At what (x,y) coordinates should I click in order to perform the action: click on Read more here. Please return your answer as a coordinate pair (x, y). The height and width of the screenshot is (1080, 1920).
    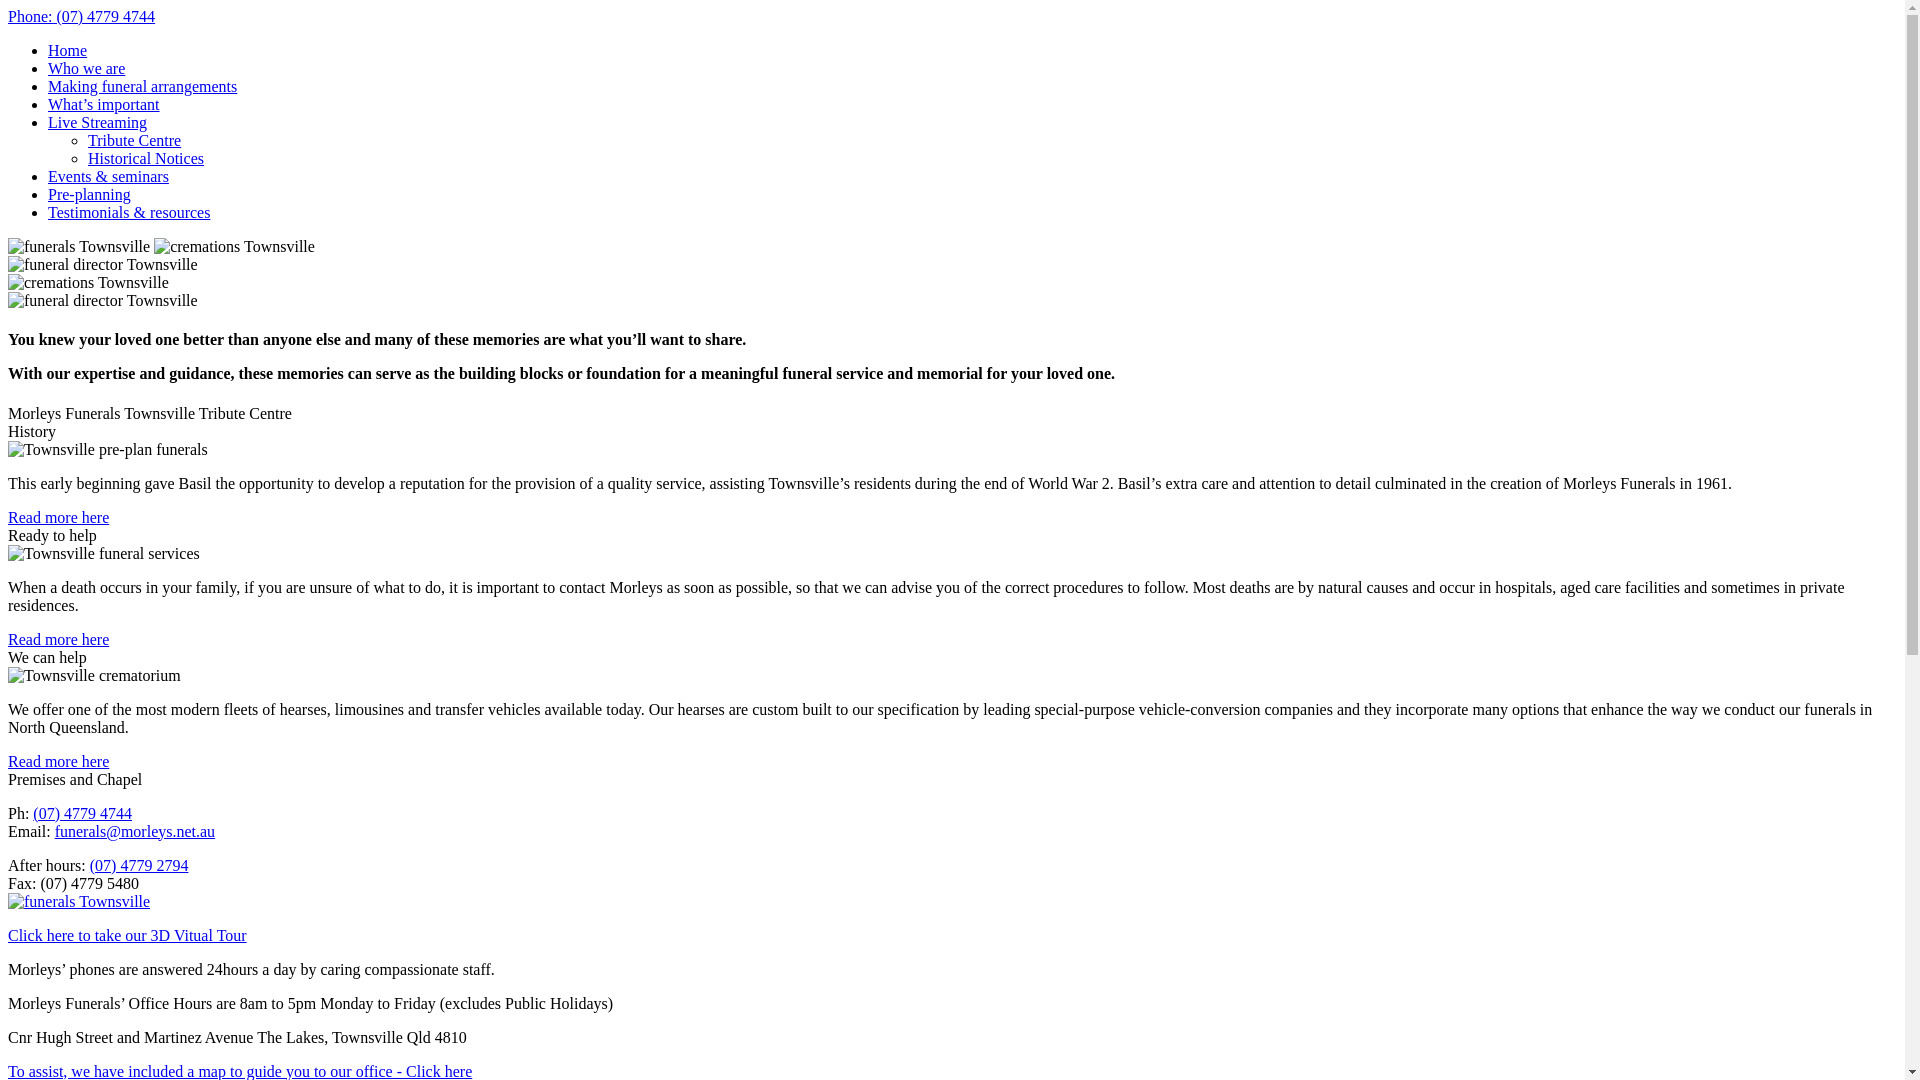
    Looking at the image, I should click on (58, 517).